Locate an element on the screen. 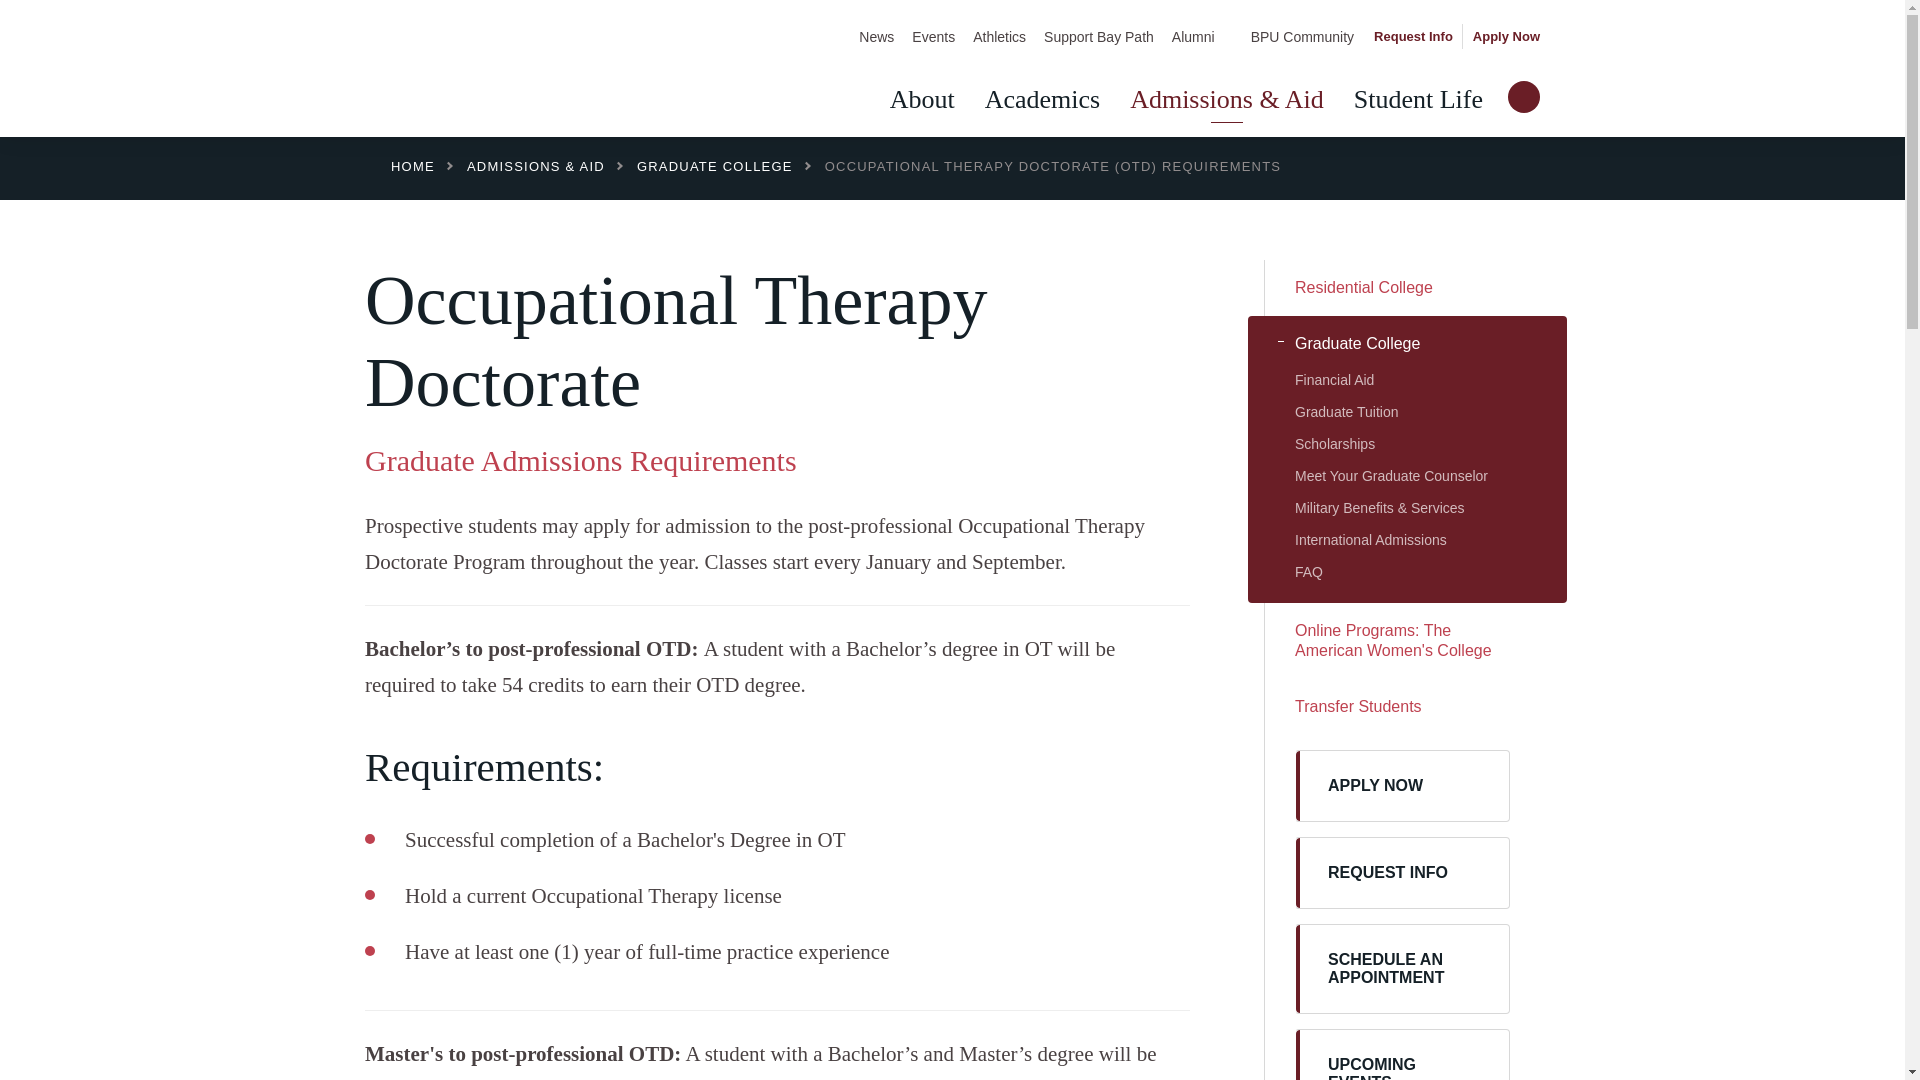 This screenshot has width=1920, height=1080. BPU Community is located at coordinates (1288, 37).